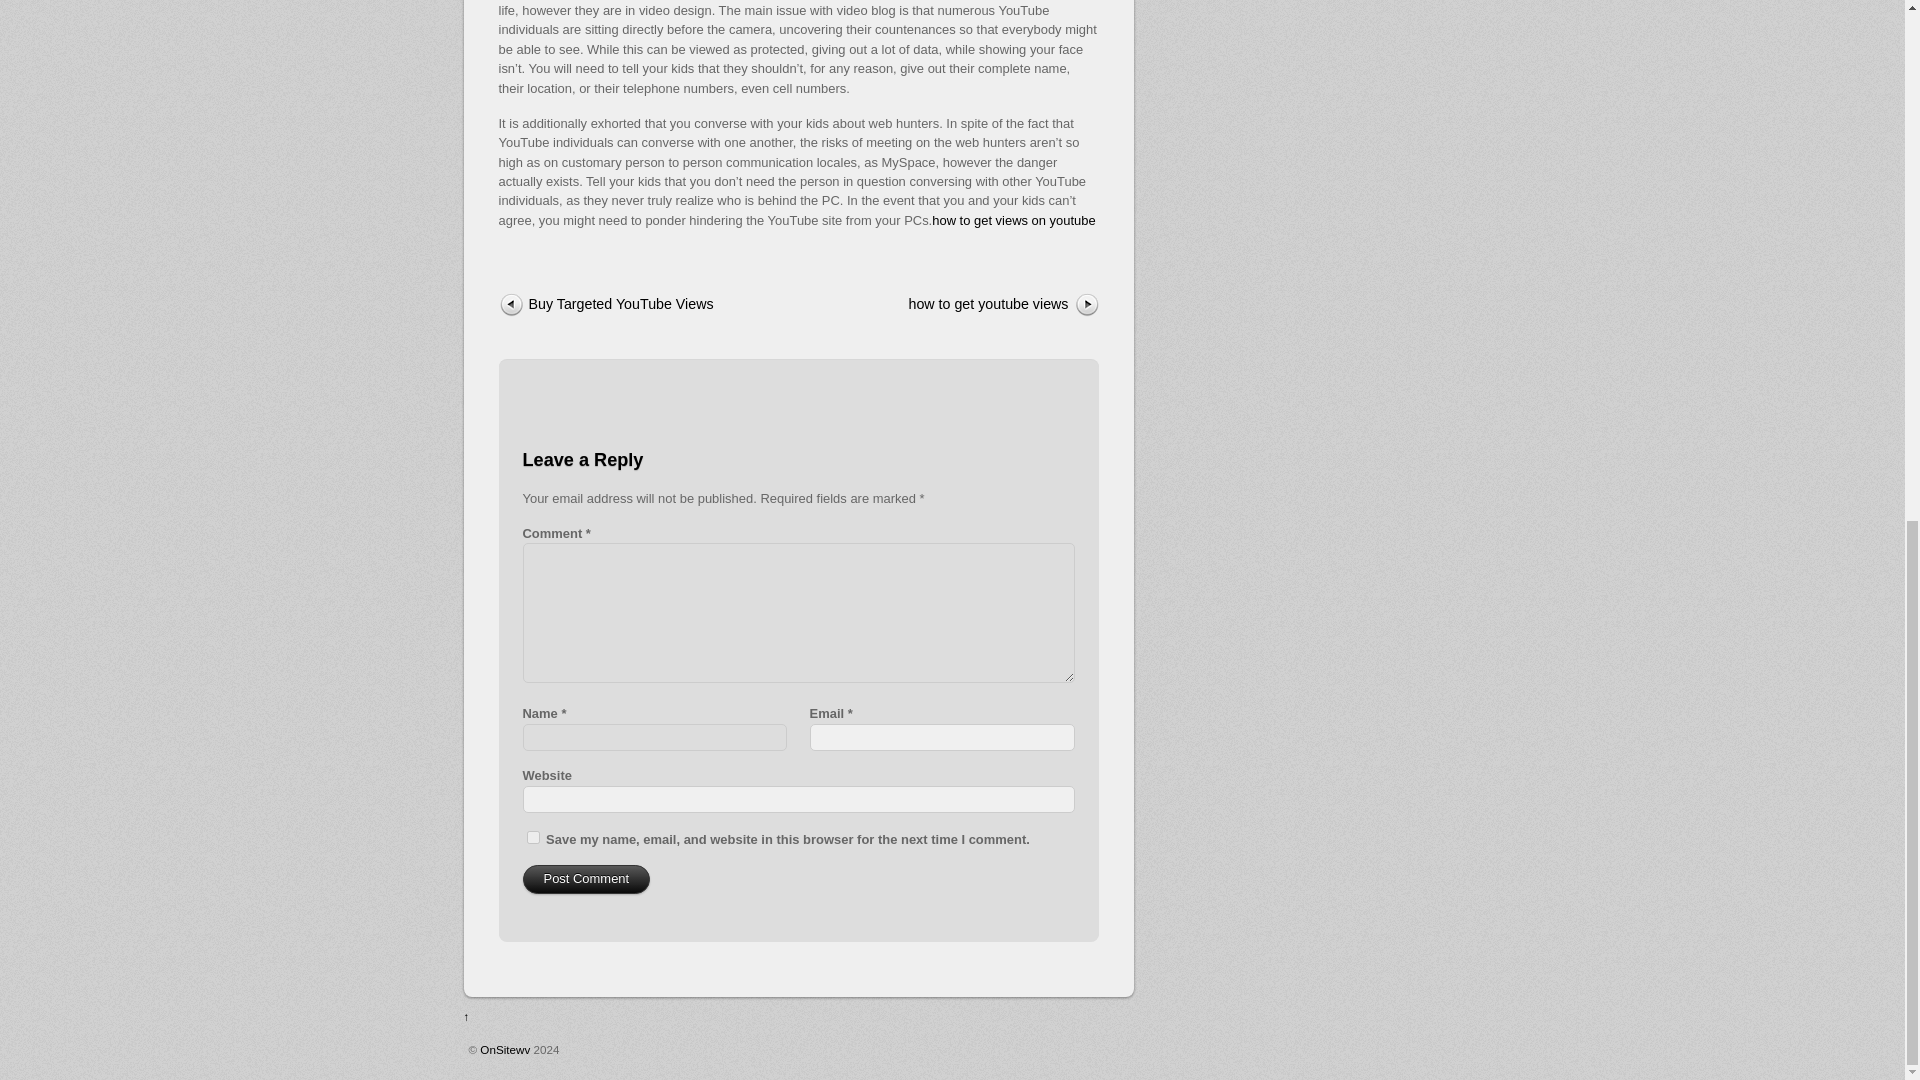 Image resolution: width=1920 pixels, height=1080 pixels. Describe the element at coordinates (586, 880) in the screenshot. I see `Post Comment` at that location.